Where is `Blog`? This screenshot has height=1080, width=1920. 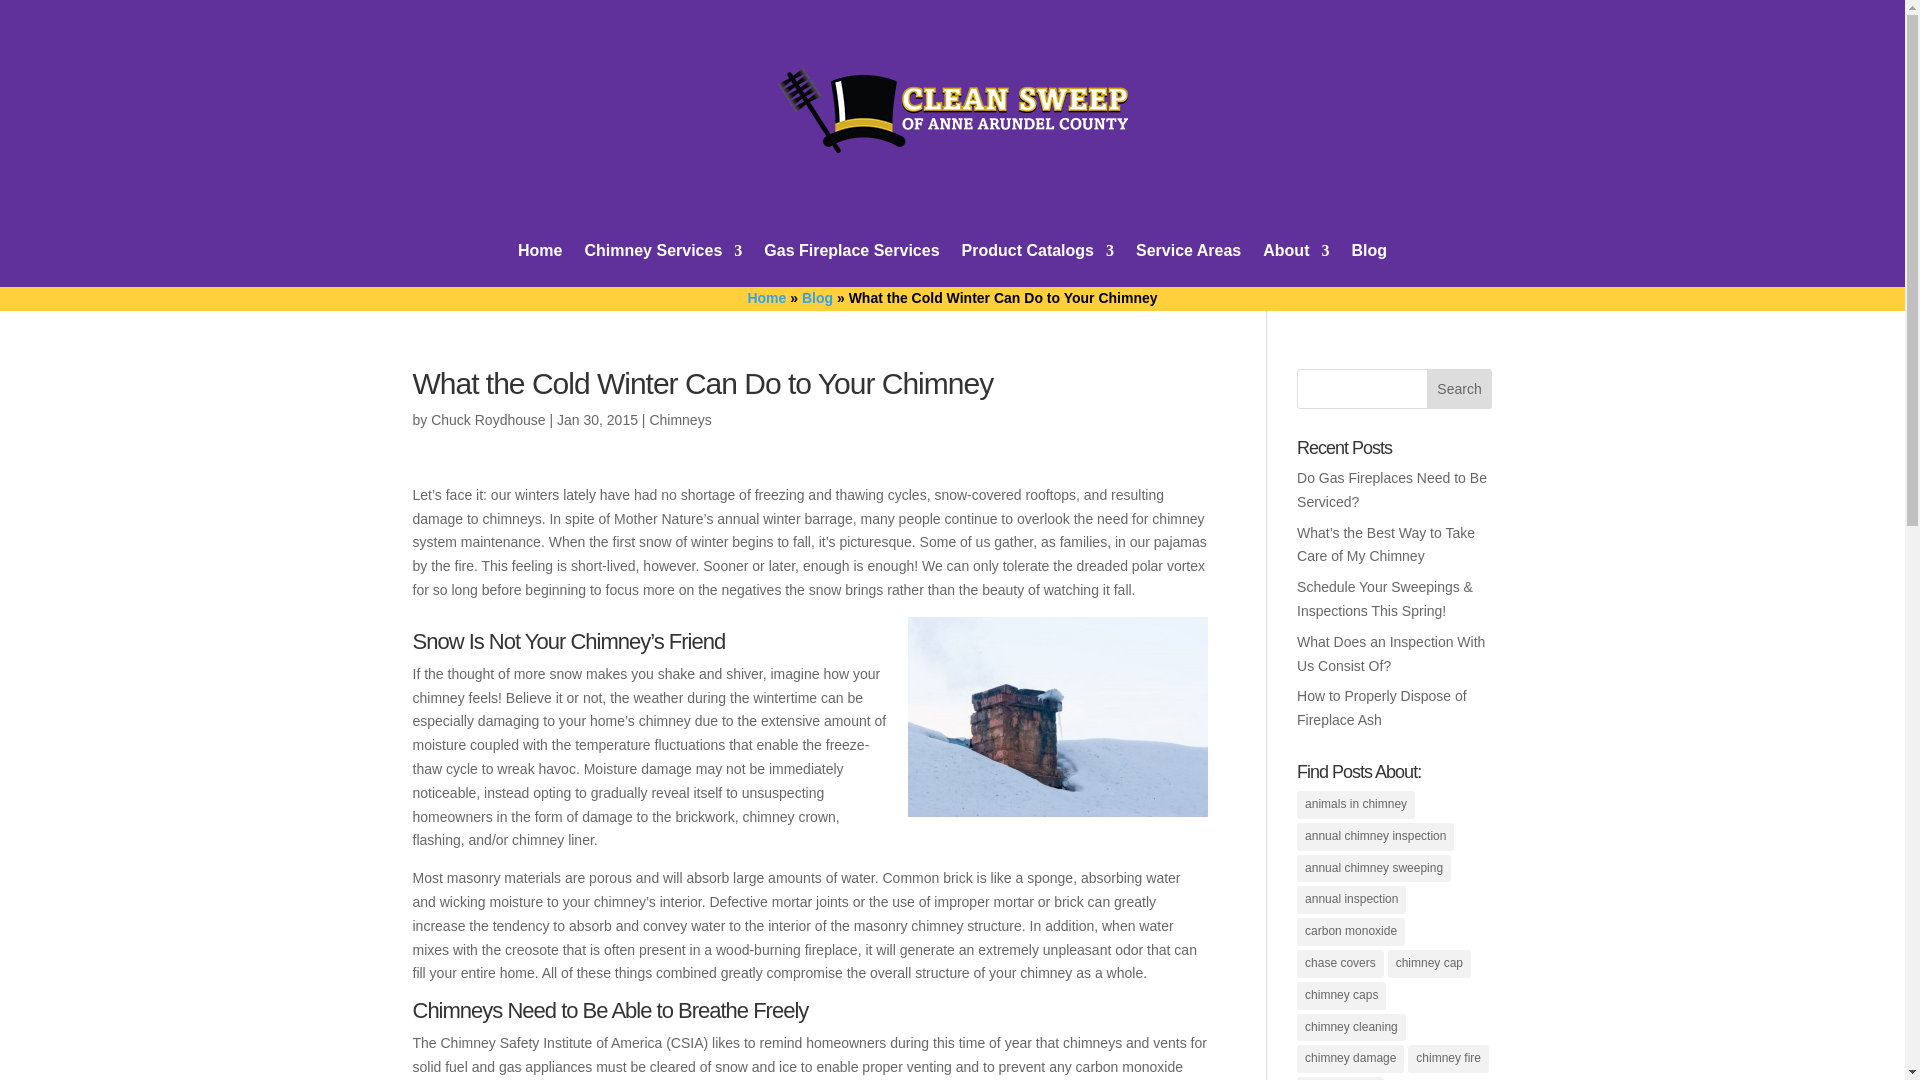 Blog is located at coordinates (1368, 266).